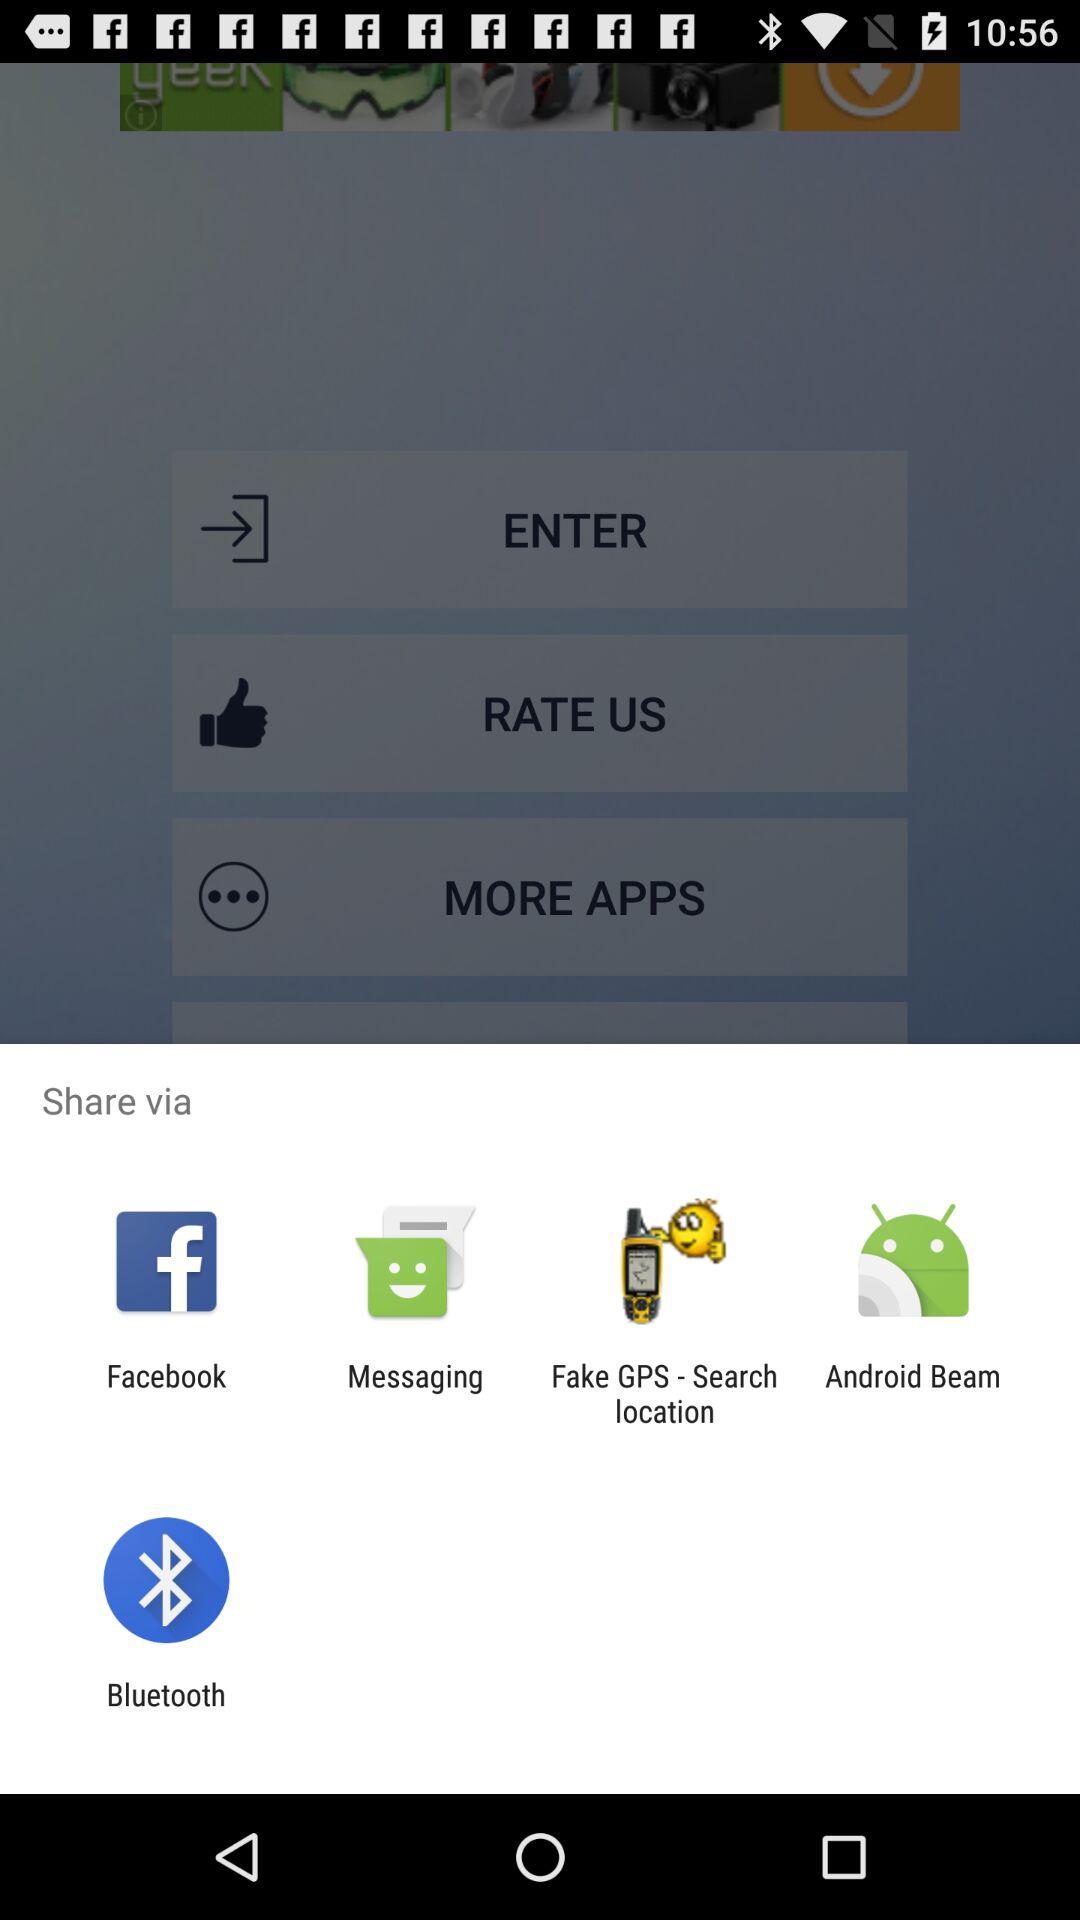 This screenshot has height=1920, width=1080. Describe the element at coordinates (913, 1393) in the screenshot. I see `open android beam item` at that location.